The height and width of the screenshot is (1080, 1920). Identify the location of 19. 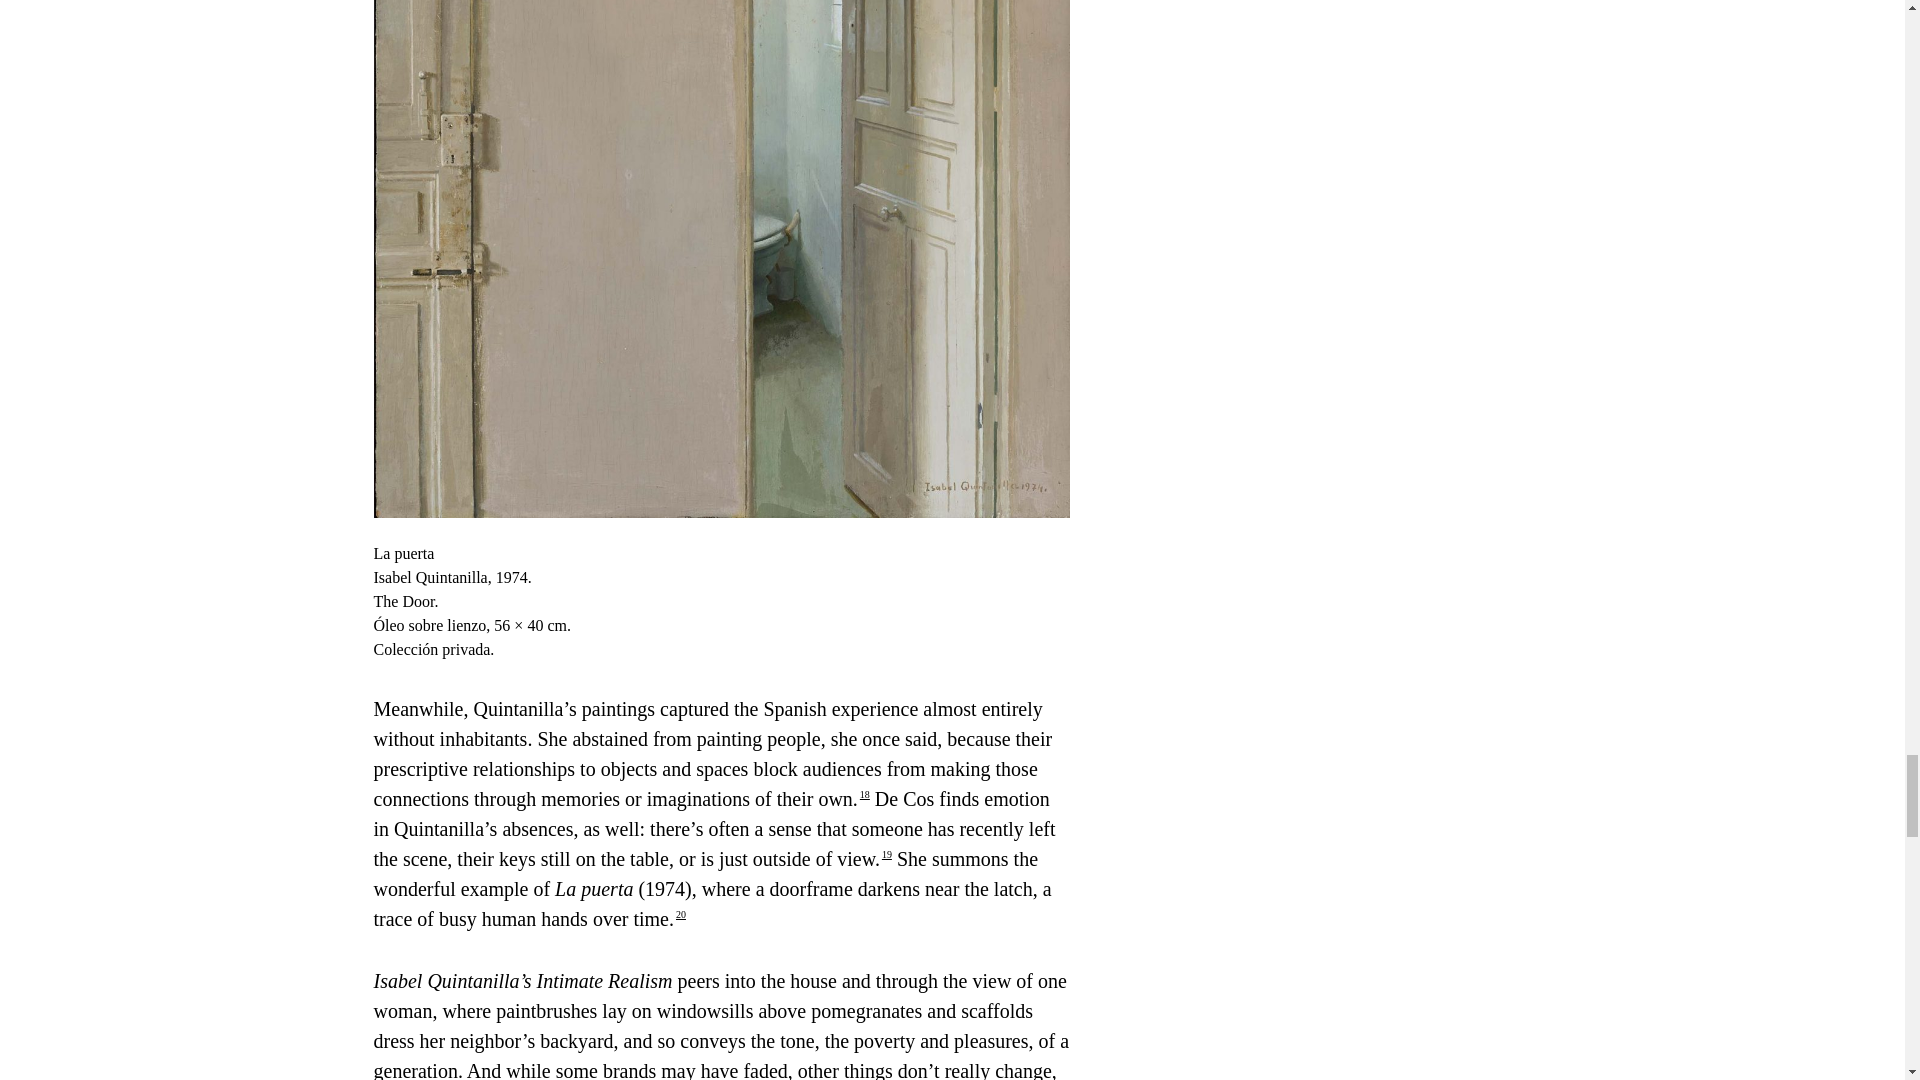
(886, 854).